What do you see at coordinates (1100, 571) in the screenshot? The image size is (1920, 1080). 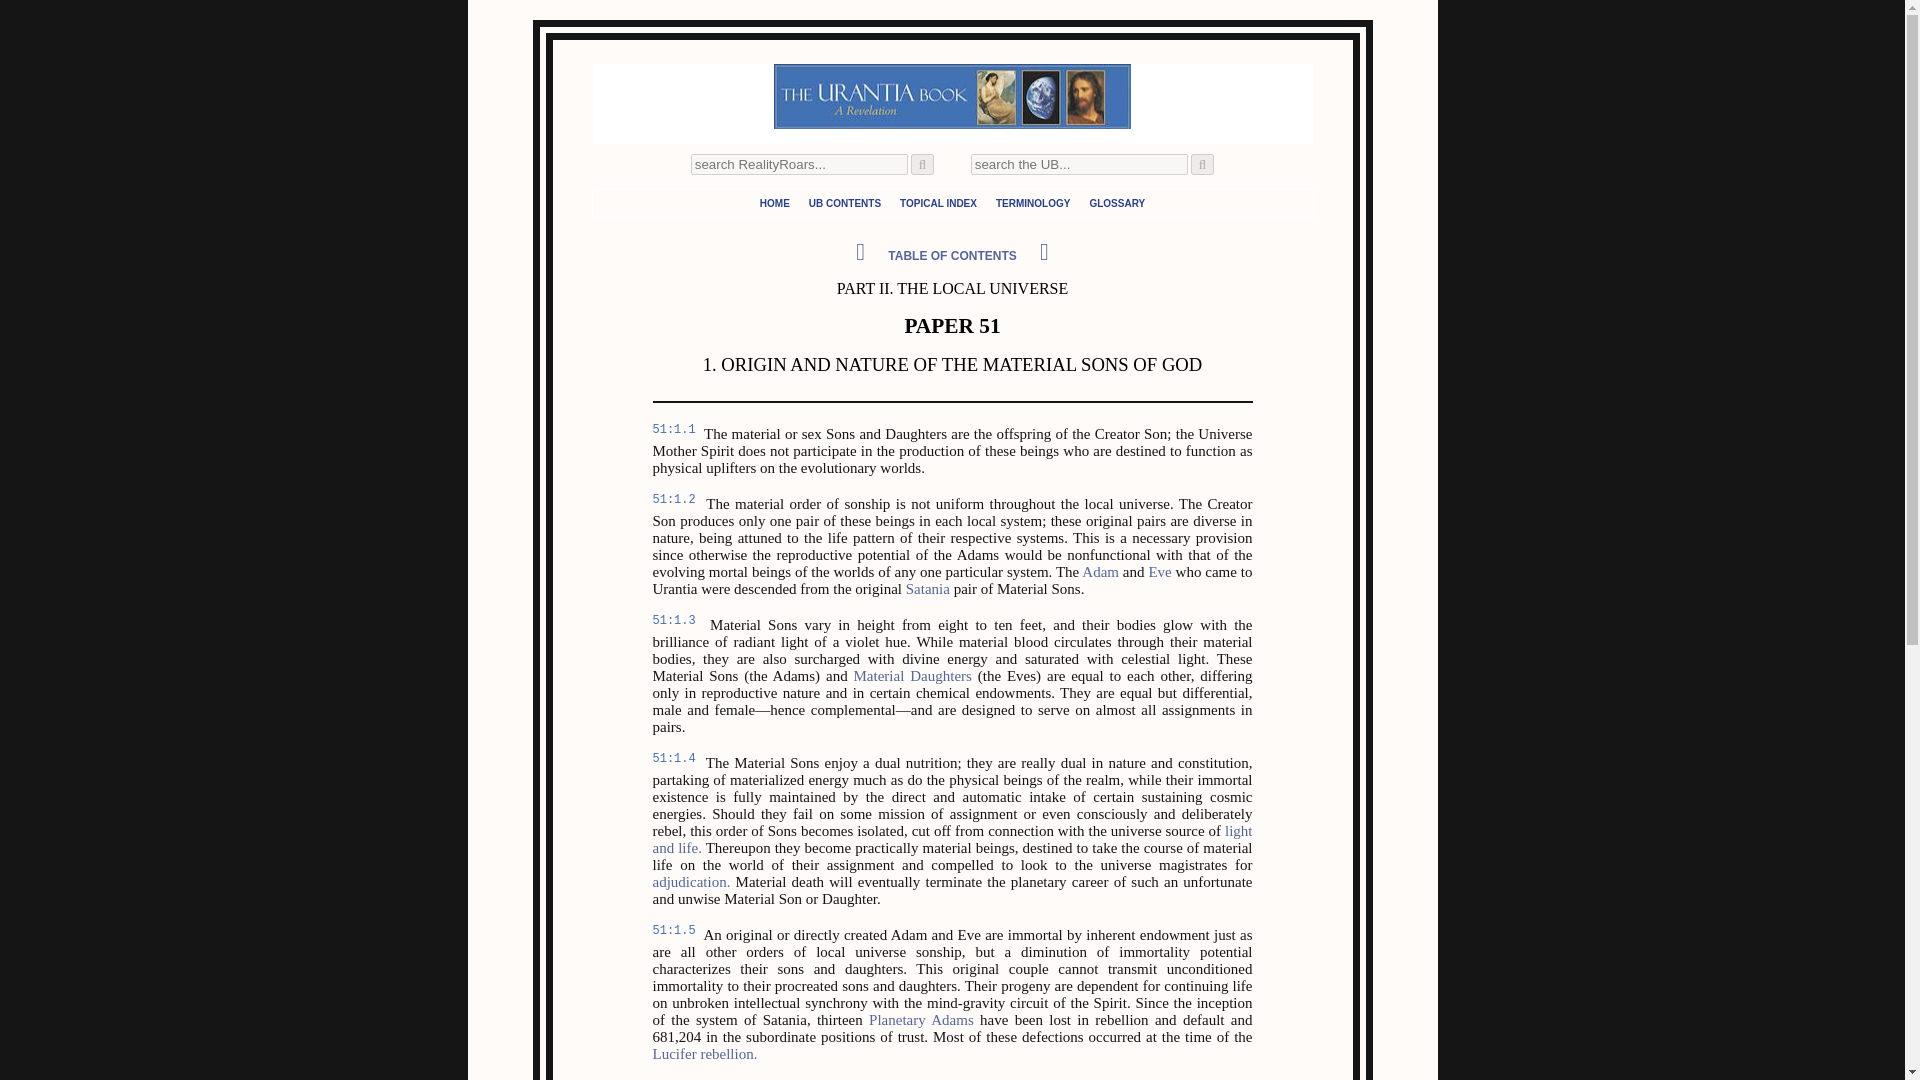 I see `Adam` at bounding box center [1100, 571].